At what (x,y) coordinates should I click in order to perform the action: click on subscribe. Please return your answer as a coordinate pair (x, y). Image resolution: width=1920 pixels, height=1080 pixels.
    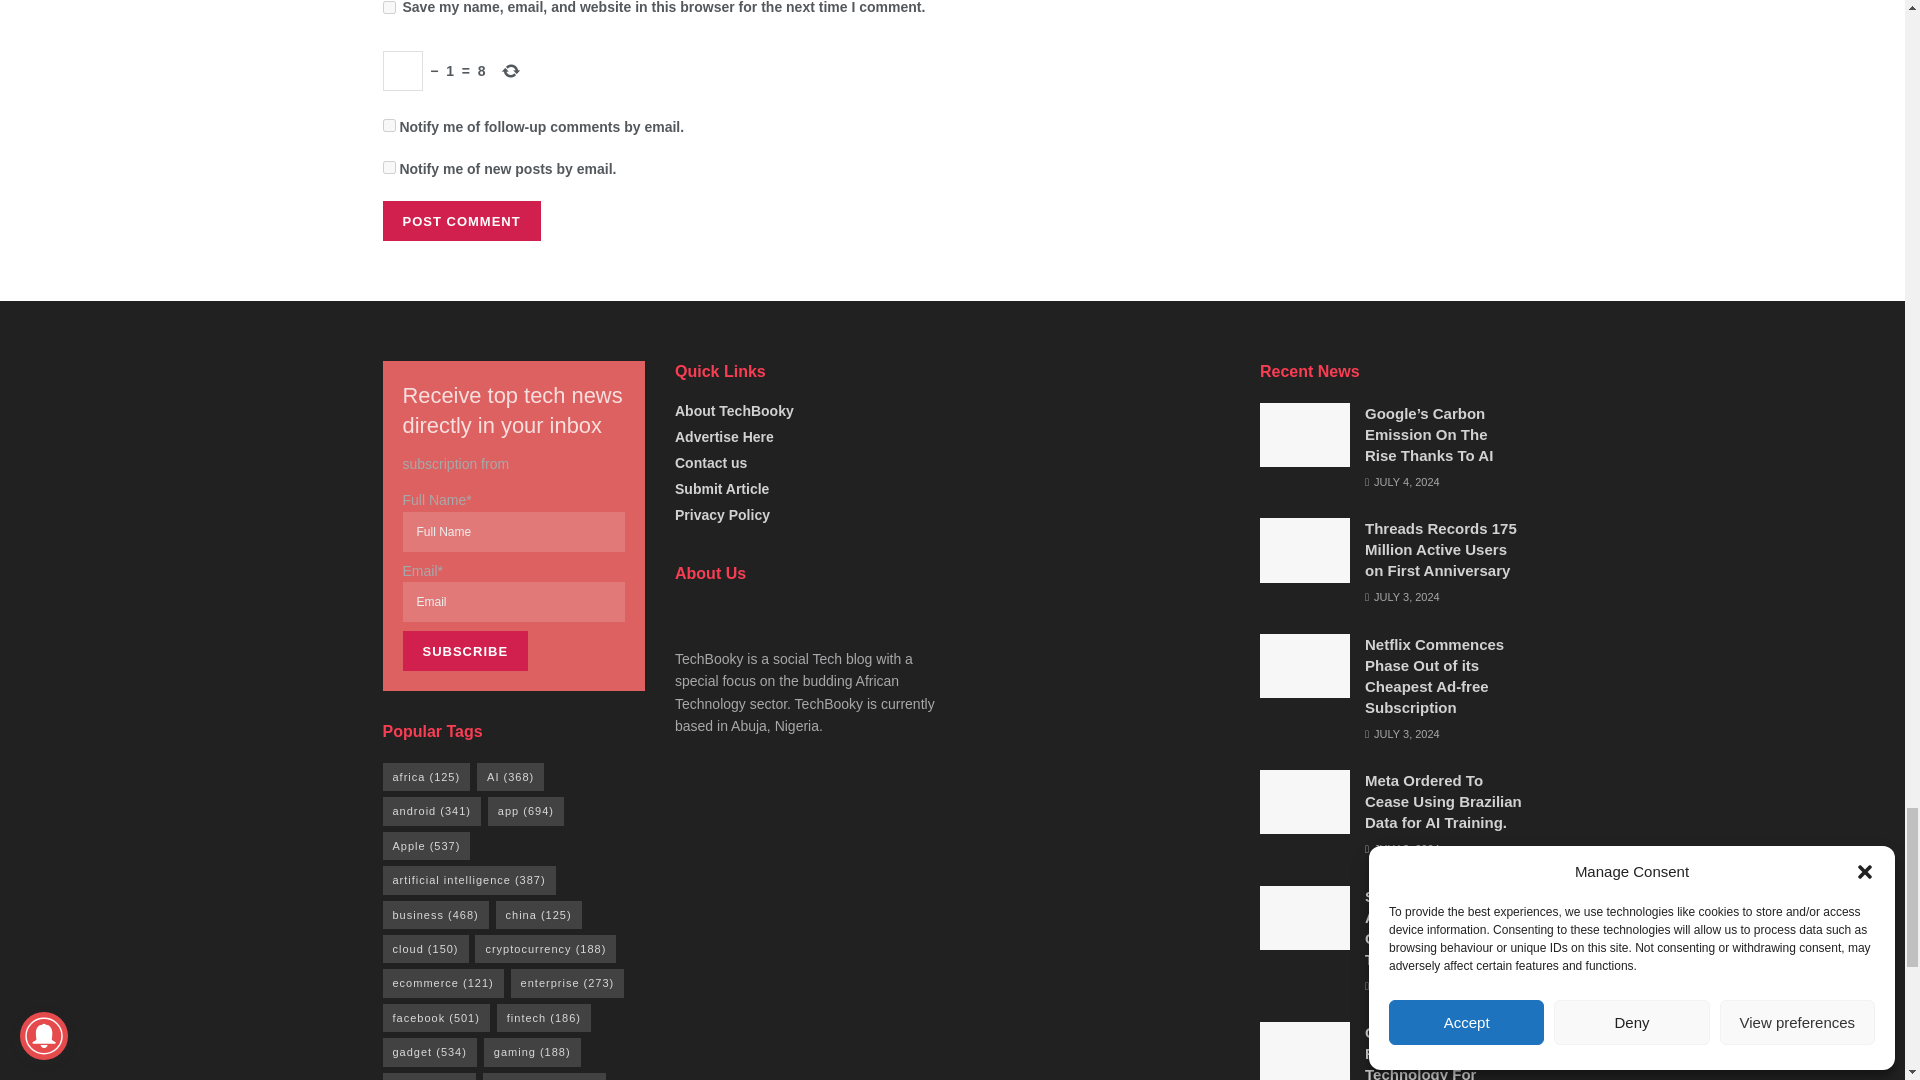
    Looking at the image, I should click on (388, 166).